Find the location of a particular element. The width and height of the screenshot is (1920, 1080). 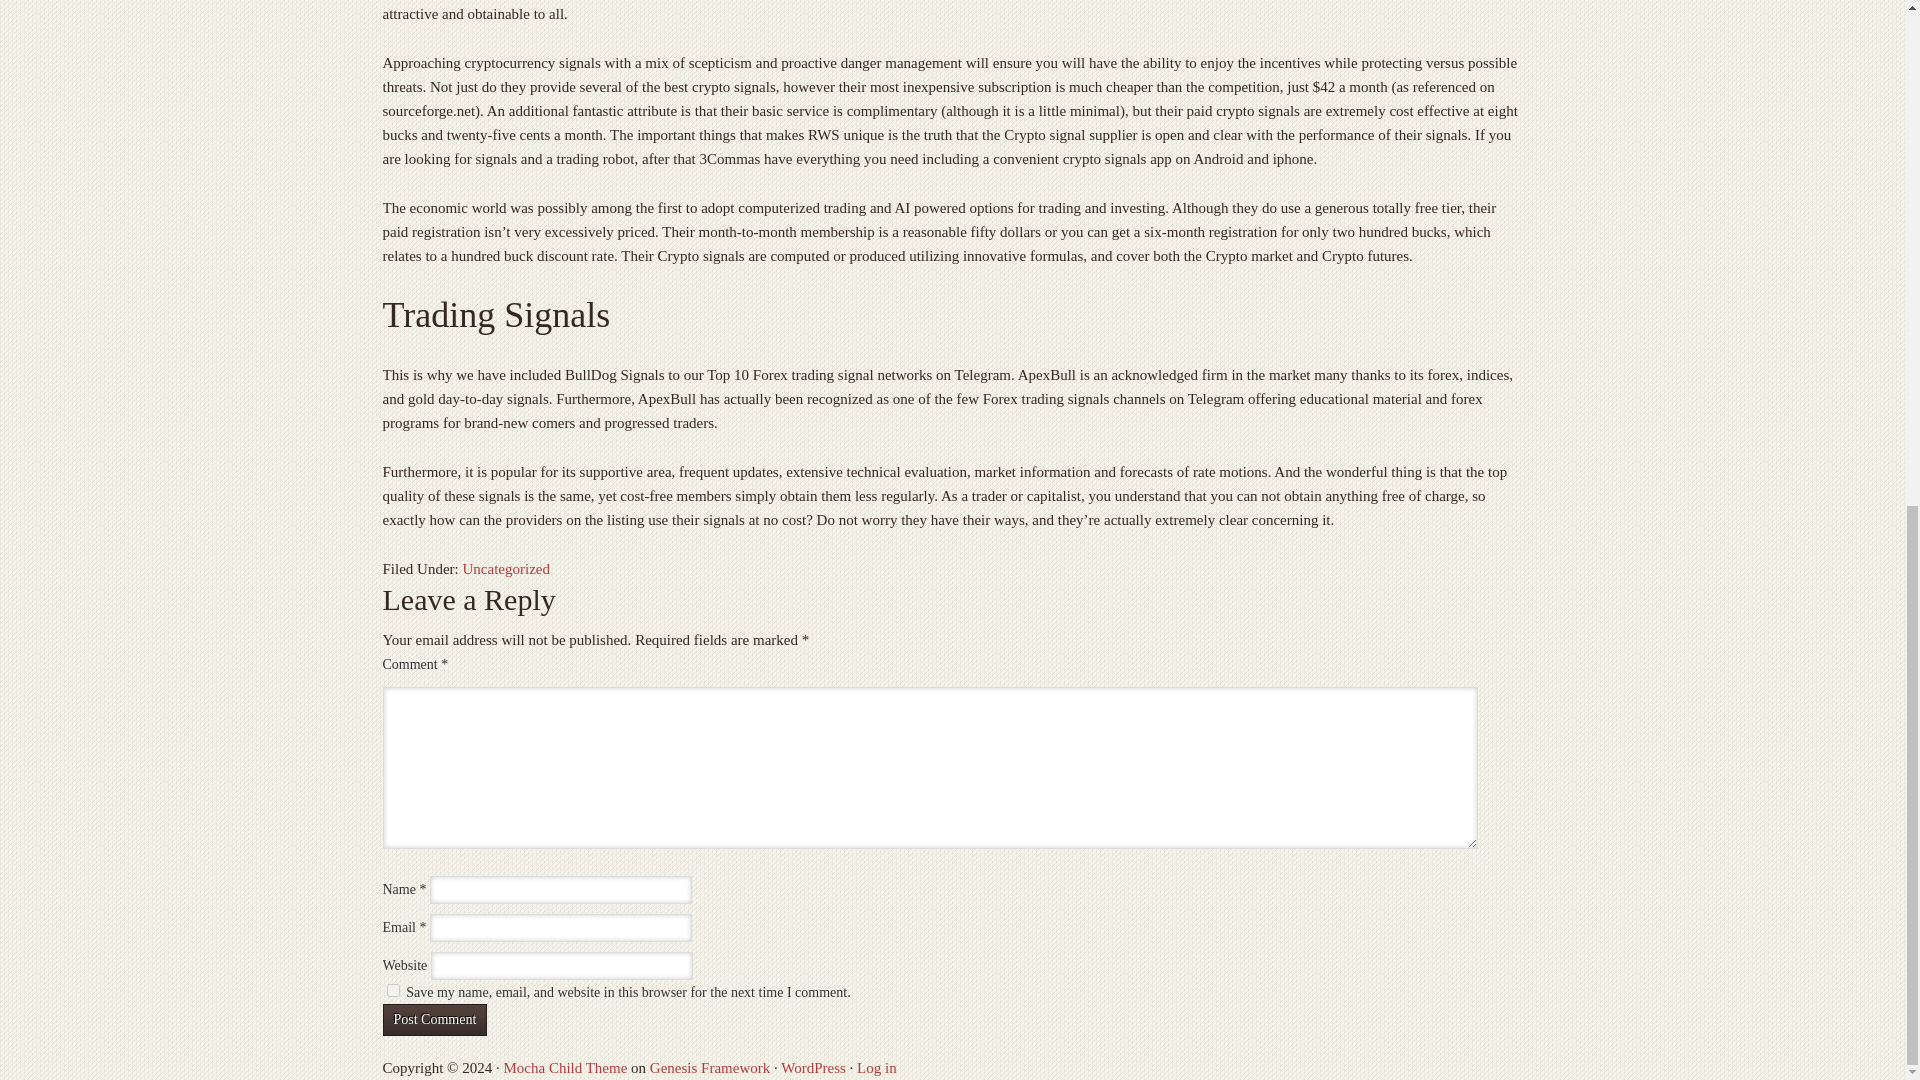

Uncategorized is located at coordinates (506, 568).